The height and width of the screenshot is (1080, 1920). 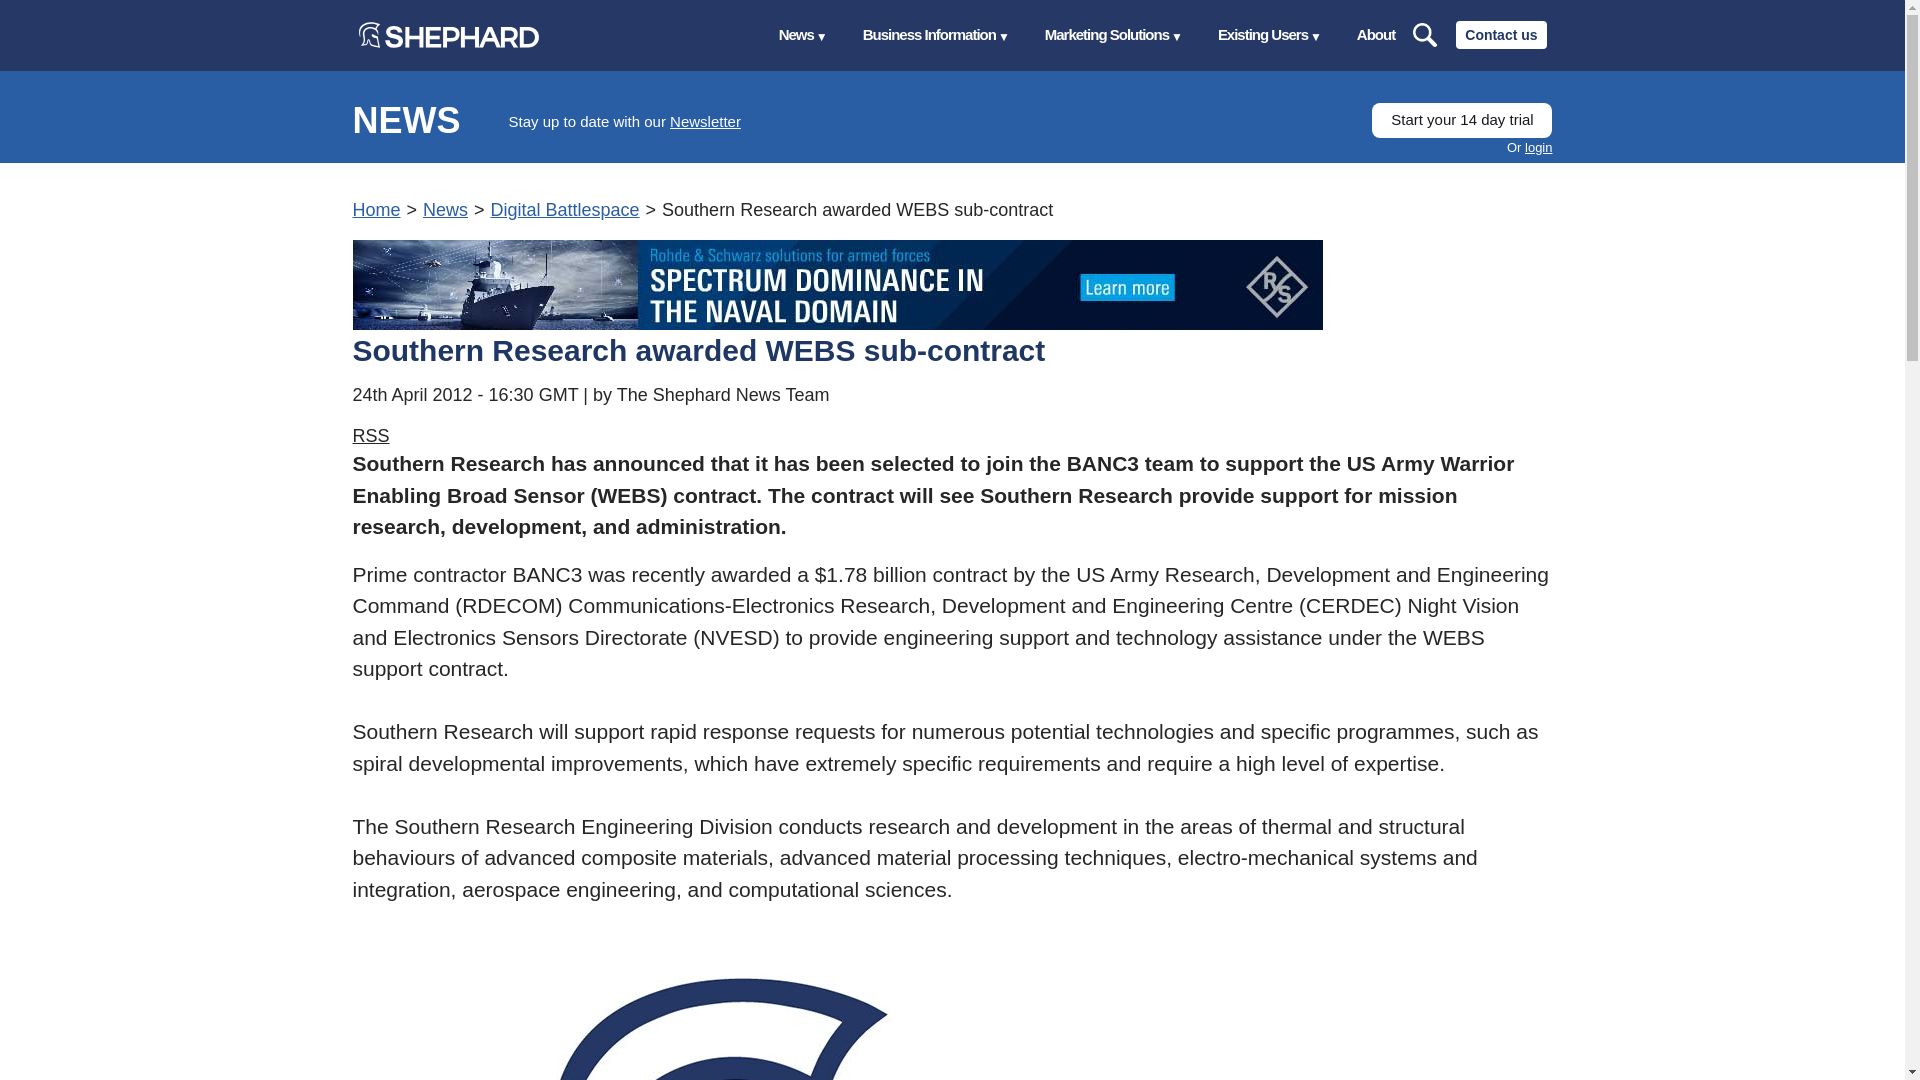 What do you see at coordinates (706, 121) in the screenshot?
I see `Newsletter` at bounding box center [706, 121].